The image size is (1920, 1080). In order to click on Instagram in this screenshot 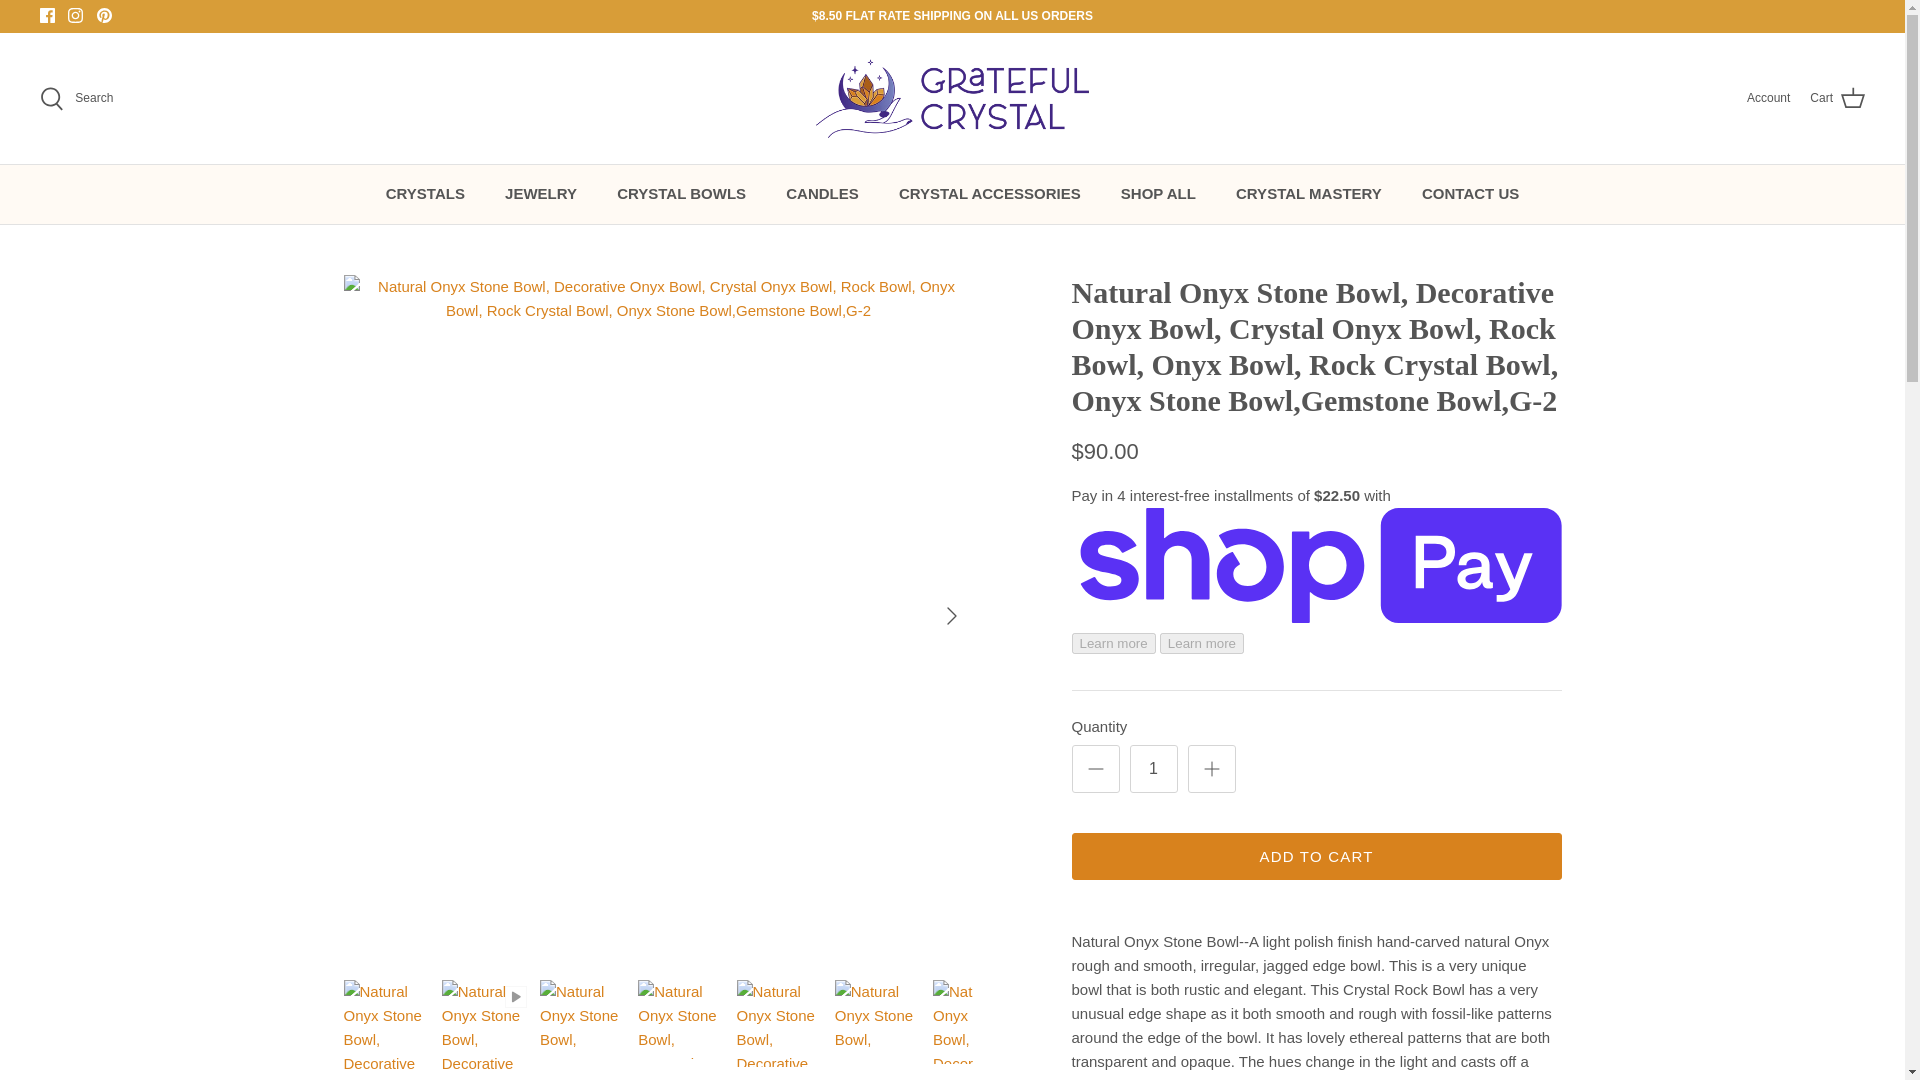, I will do `click(74, 14)`.